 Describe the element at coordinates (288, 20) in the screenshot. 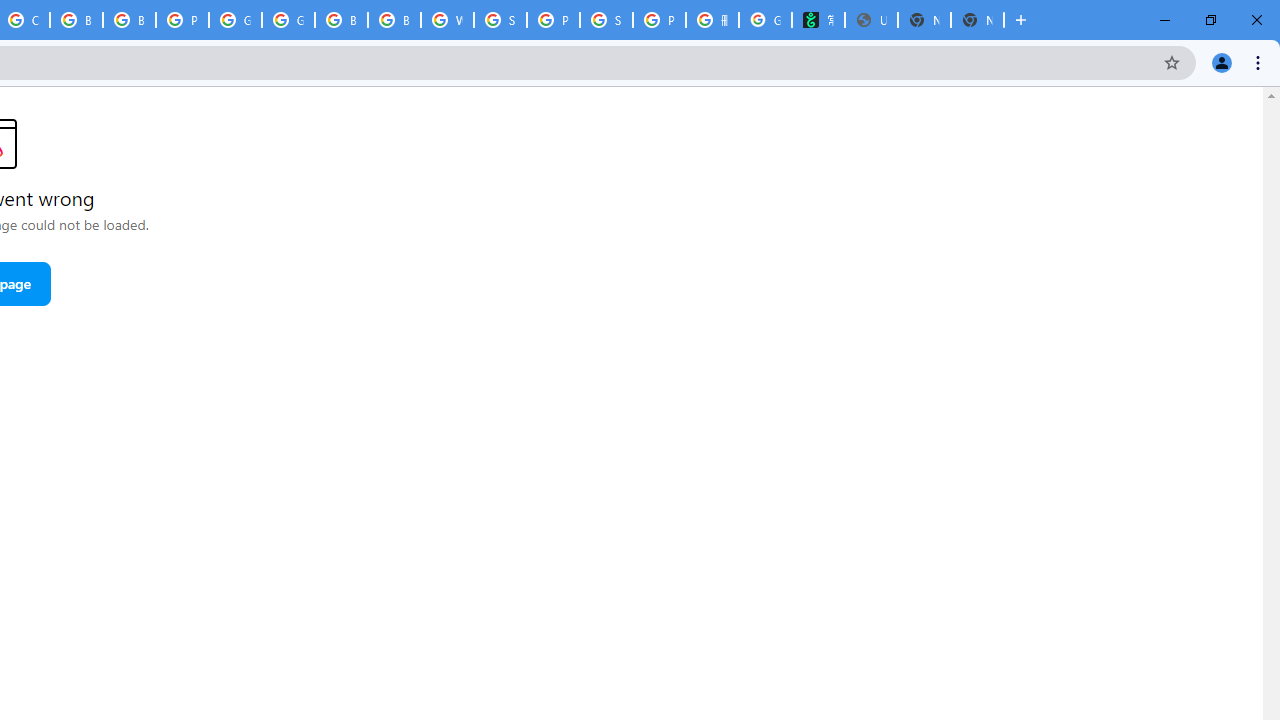

I see `Google Cloud Platform` at that location.